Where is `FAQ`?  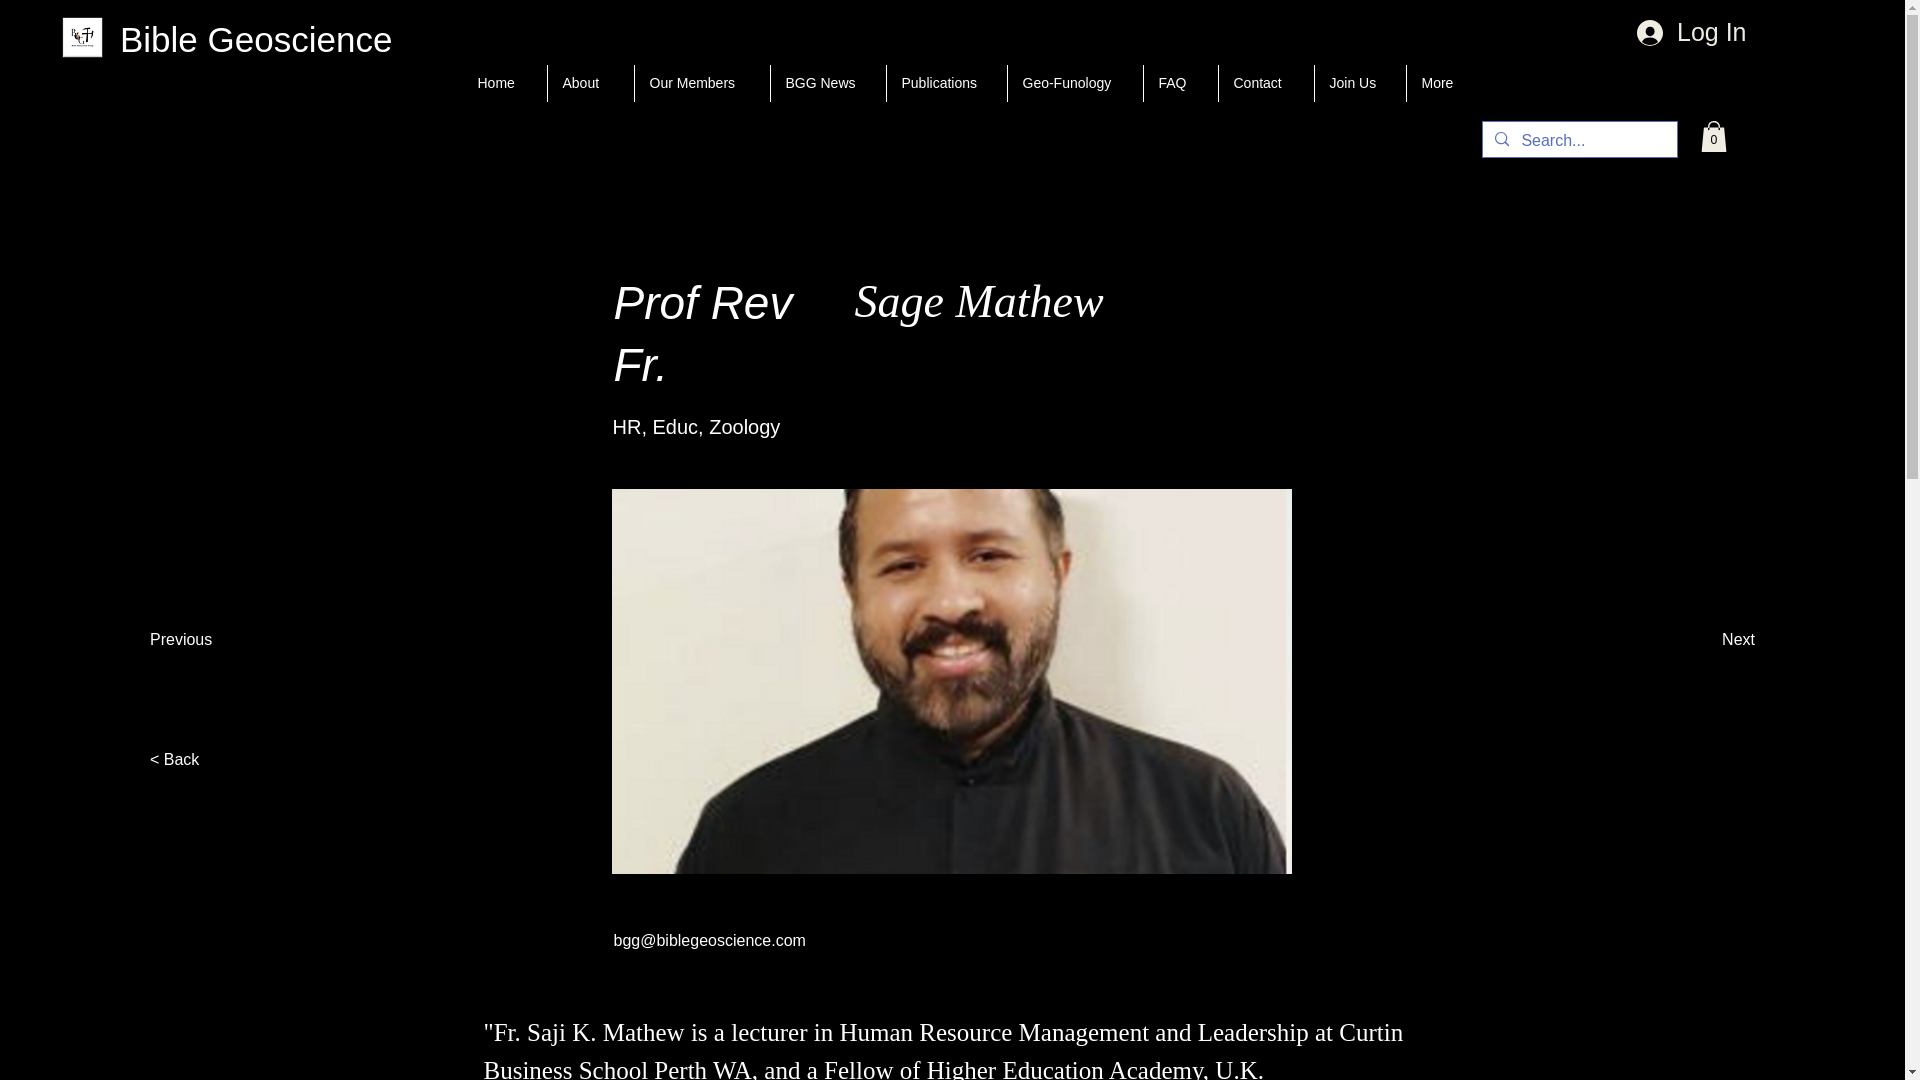 FAQ is located at coordinates (1180, 82).